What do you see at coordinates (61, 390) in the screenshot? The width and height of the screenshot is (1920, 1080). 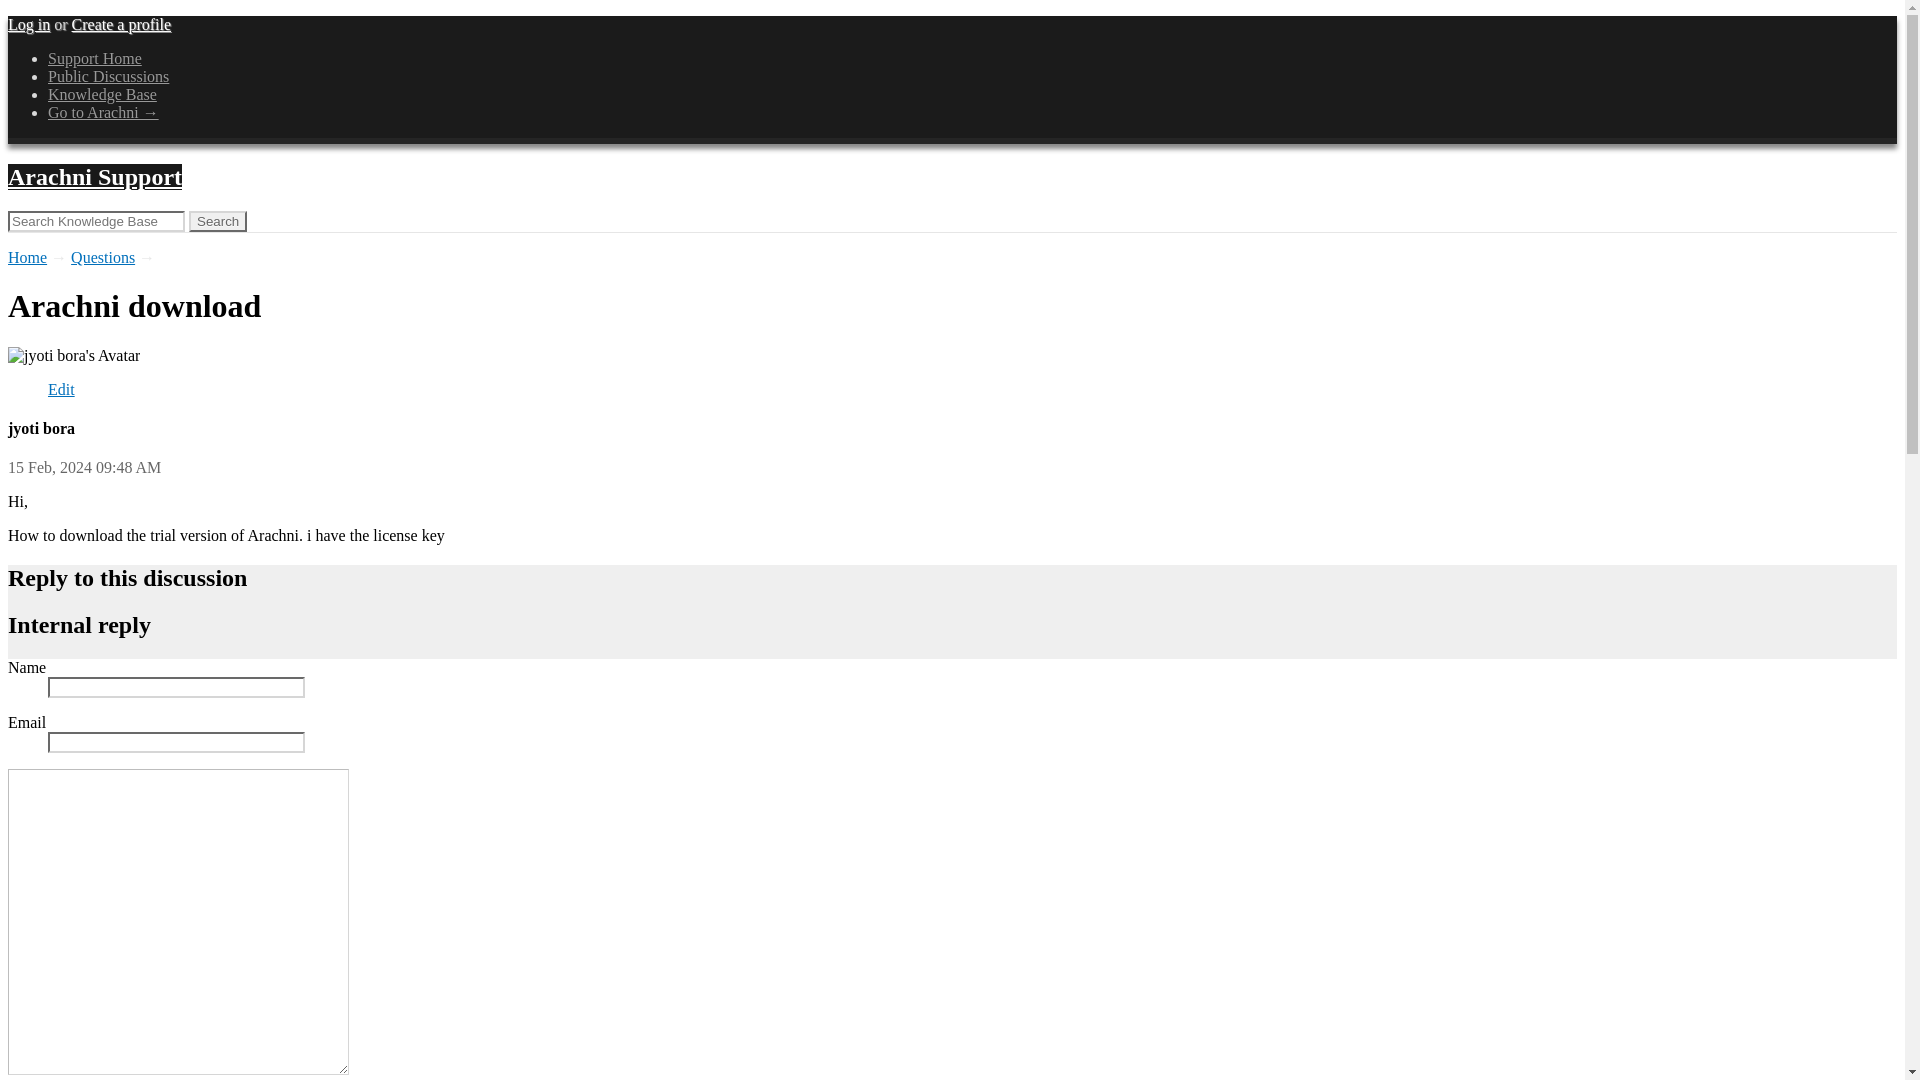 I see `Edit` at bounding box center [61, 390].